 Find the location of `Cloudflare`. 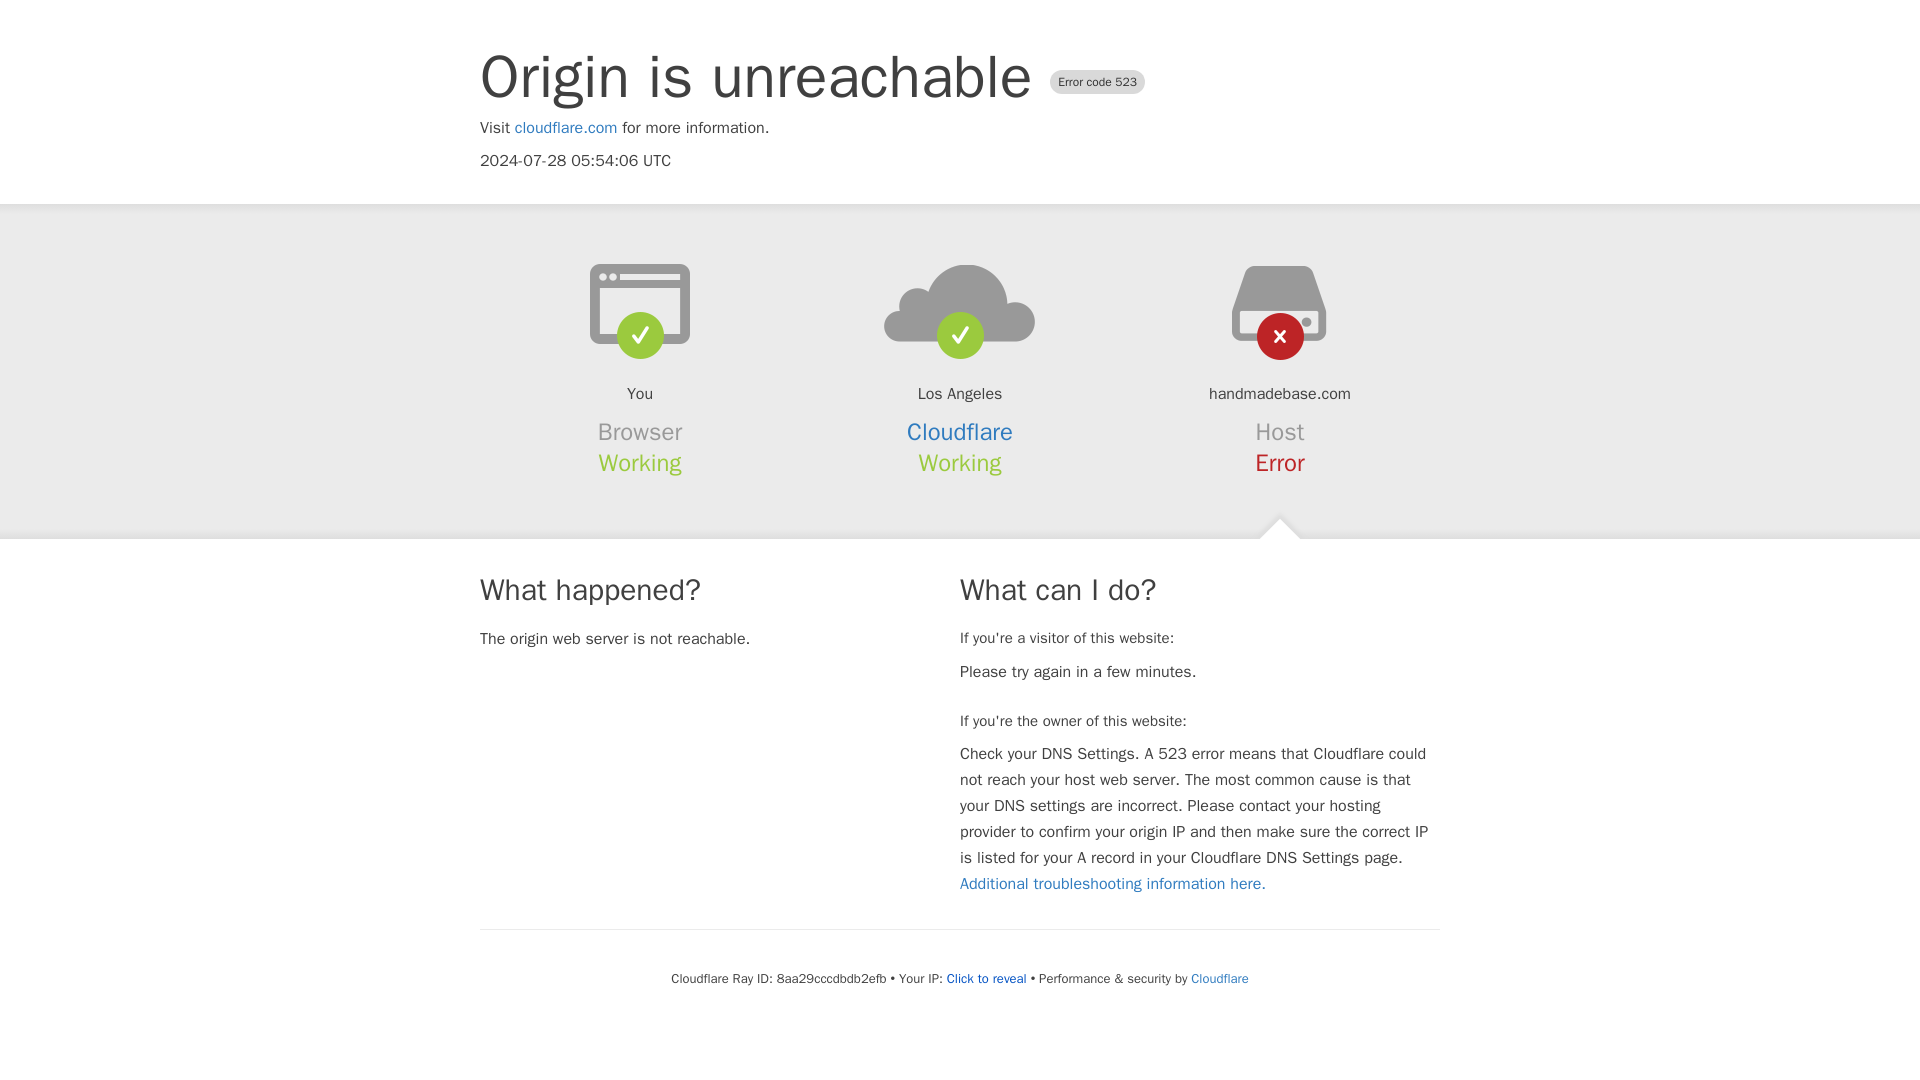

Cloudflare is located at coordinates (960, 432).